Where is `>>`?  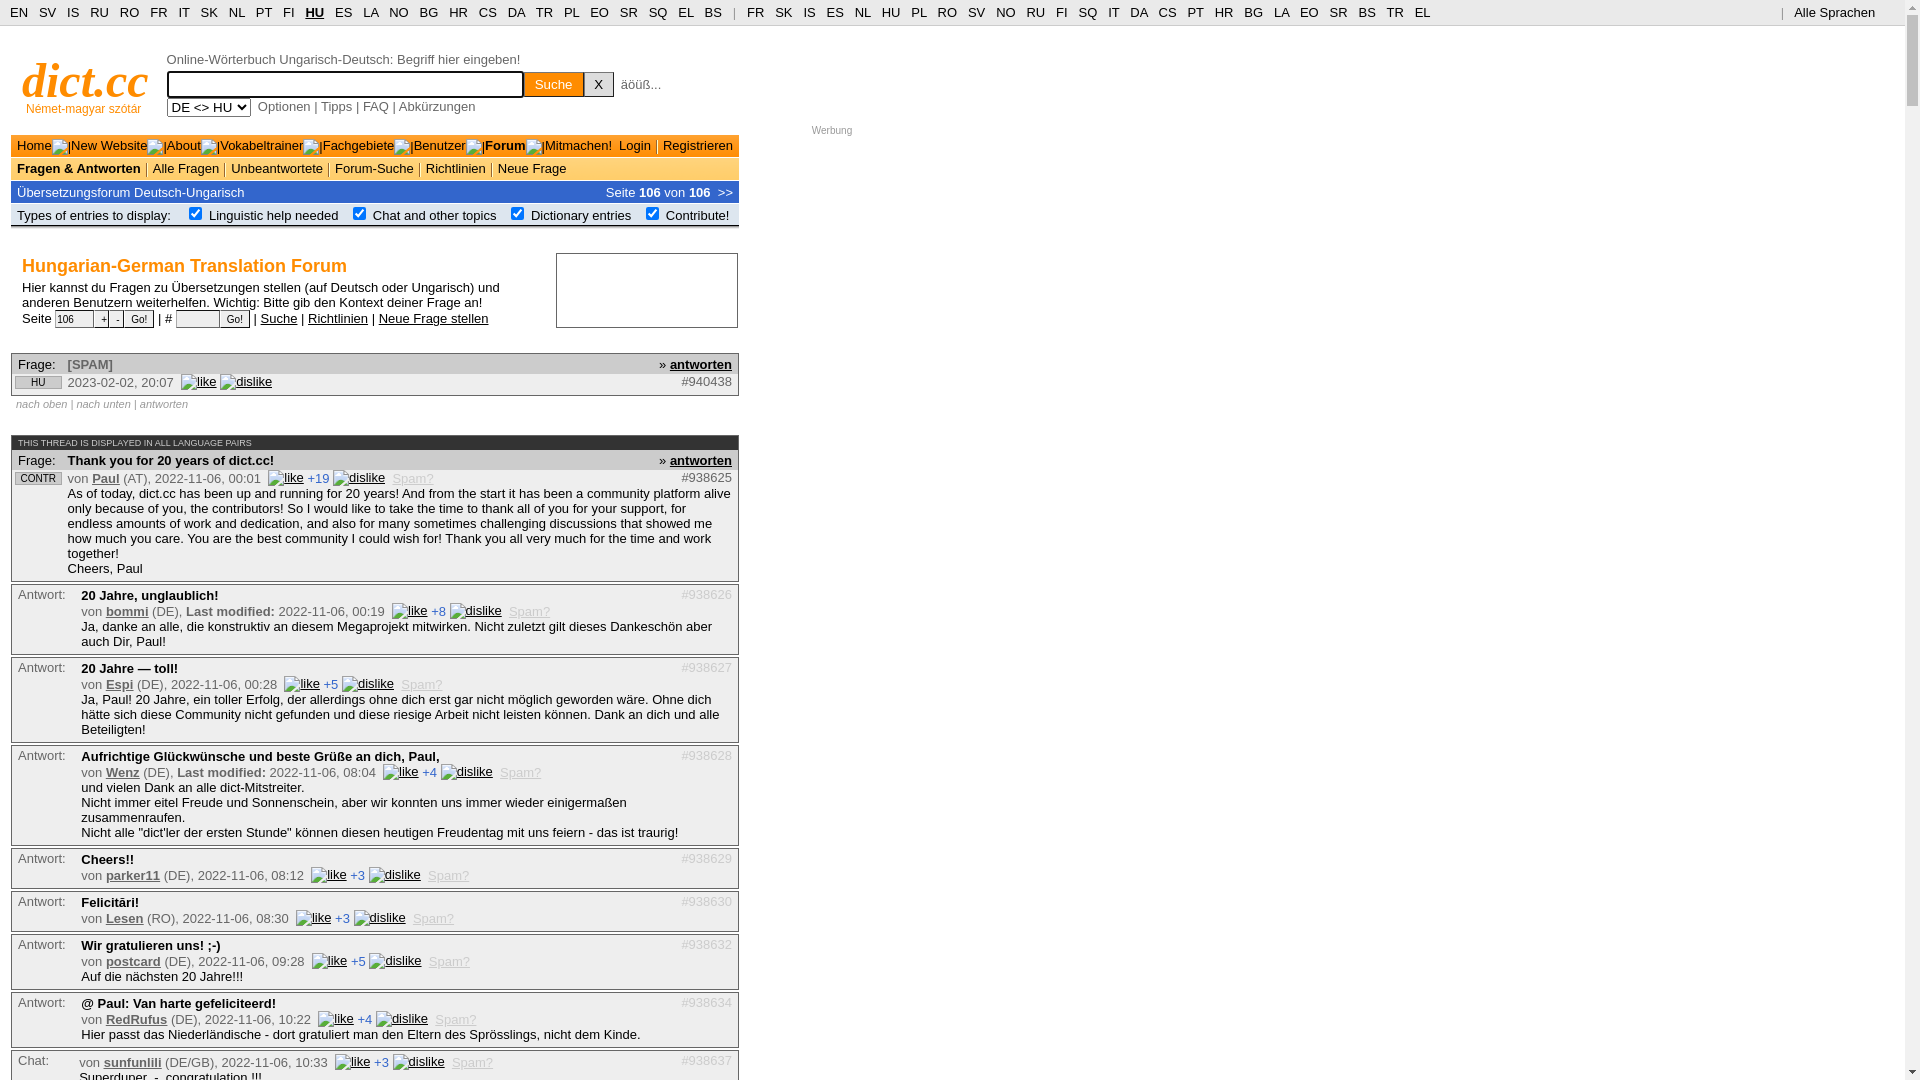
>> is located at coordinates (726, 192).